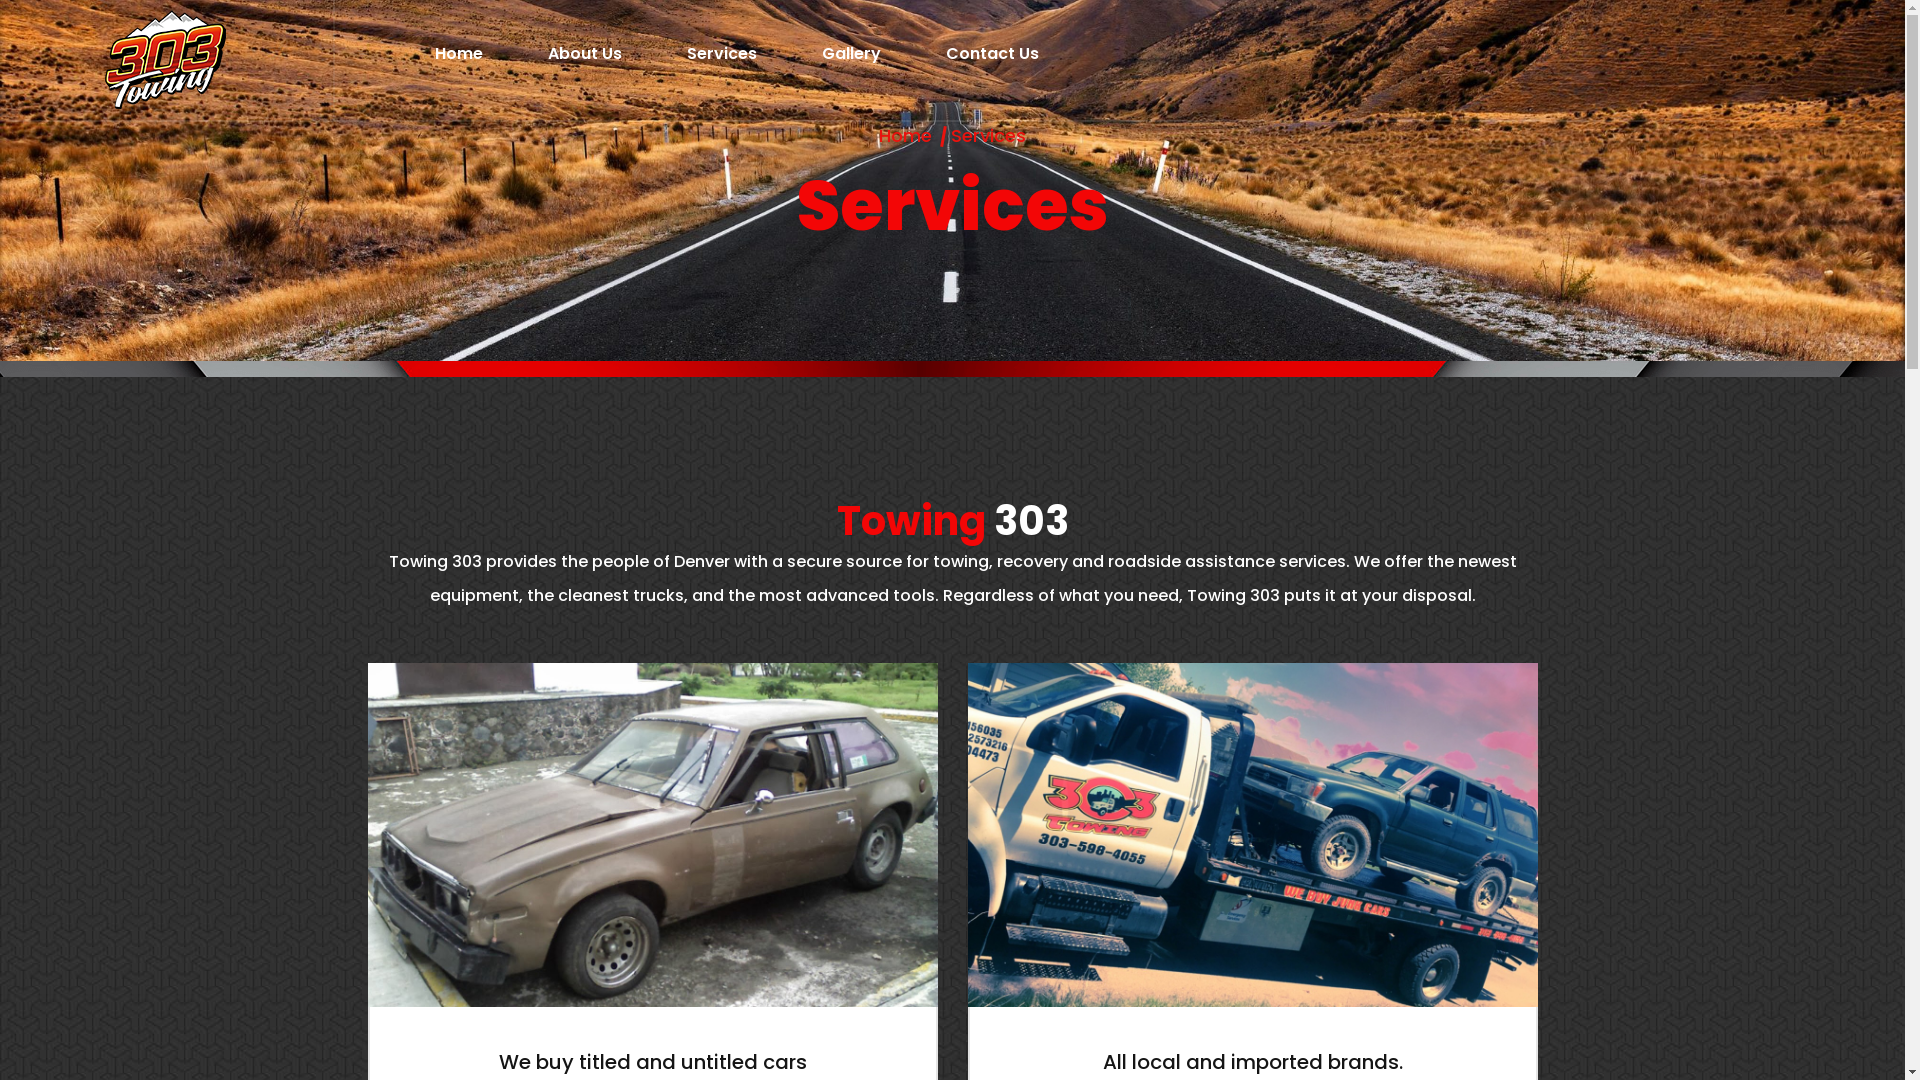  I want to click on All local and imported brands., so click(1252, 1062).